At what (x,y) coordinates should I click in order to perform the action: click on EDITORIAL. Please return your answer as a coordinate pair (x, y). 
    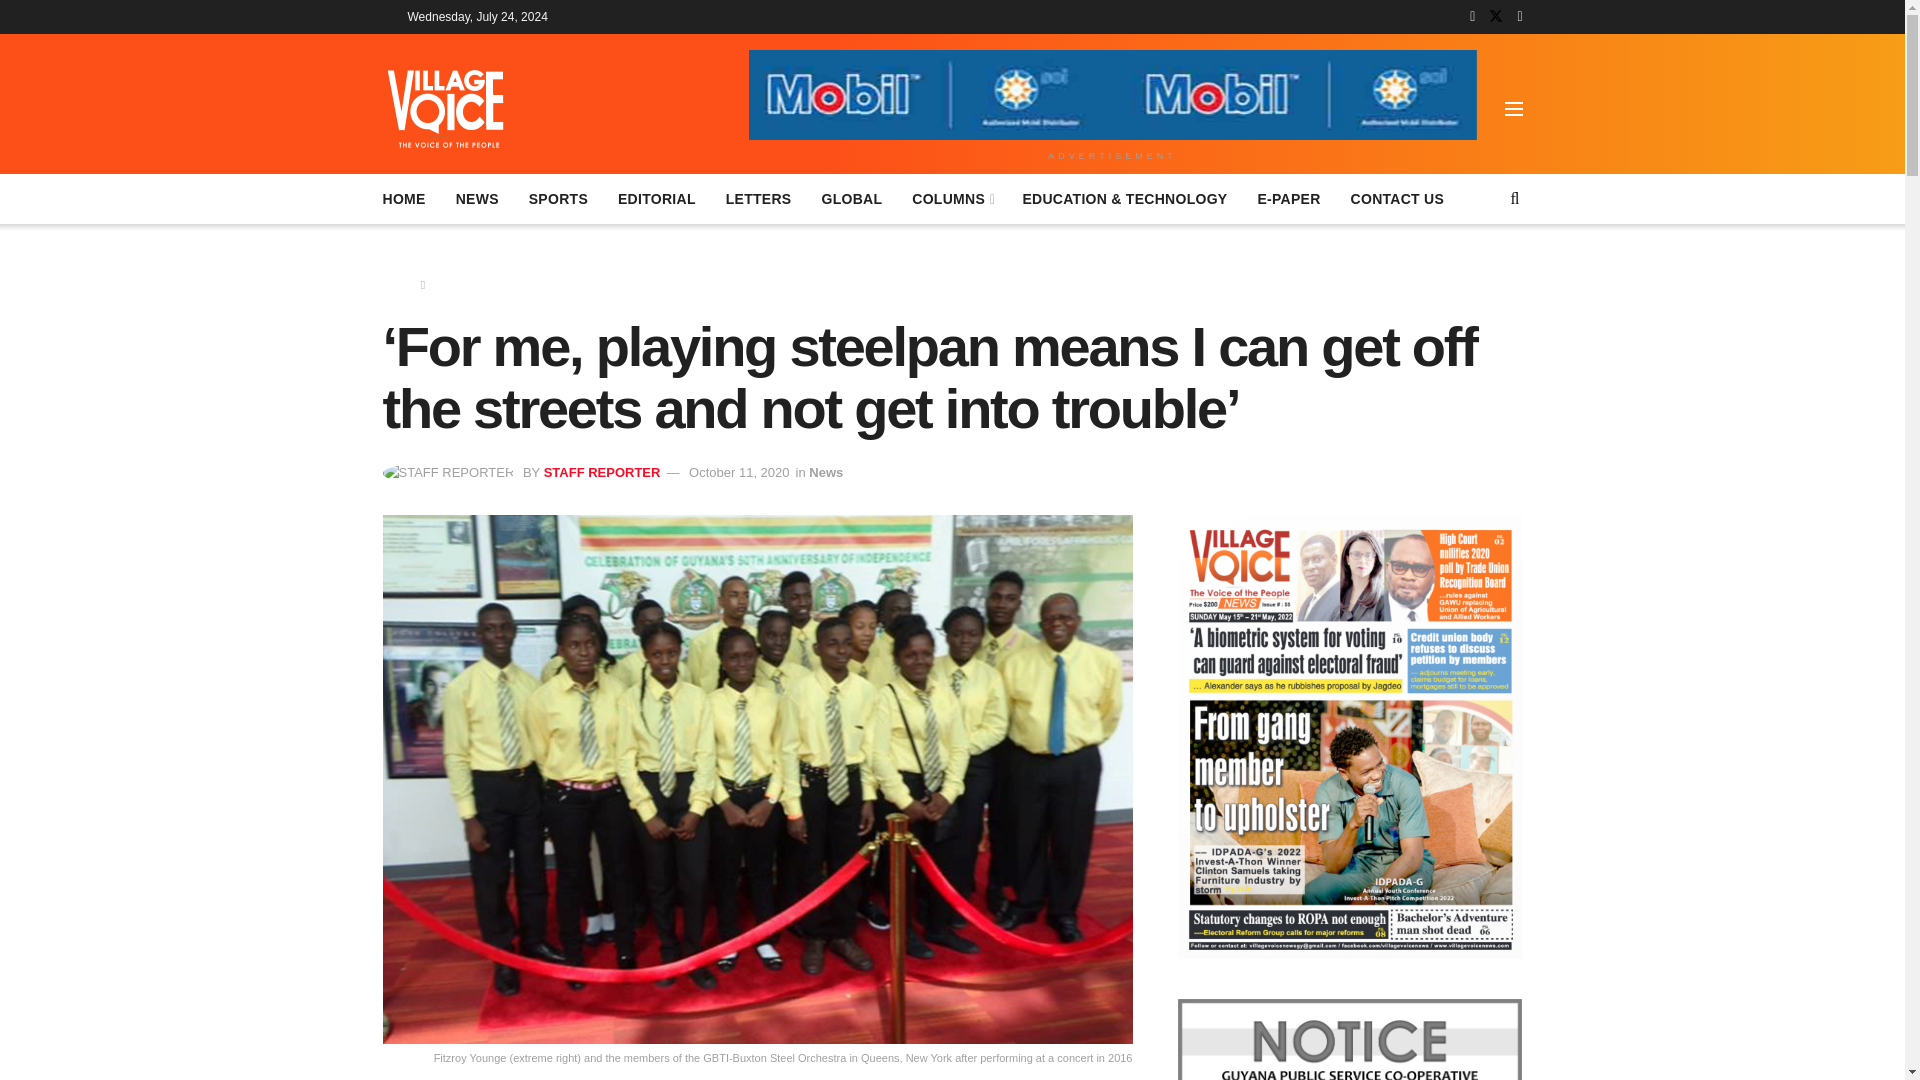
    Looking at the image, I should click on (656, 198).